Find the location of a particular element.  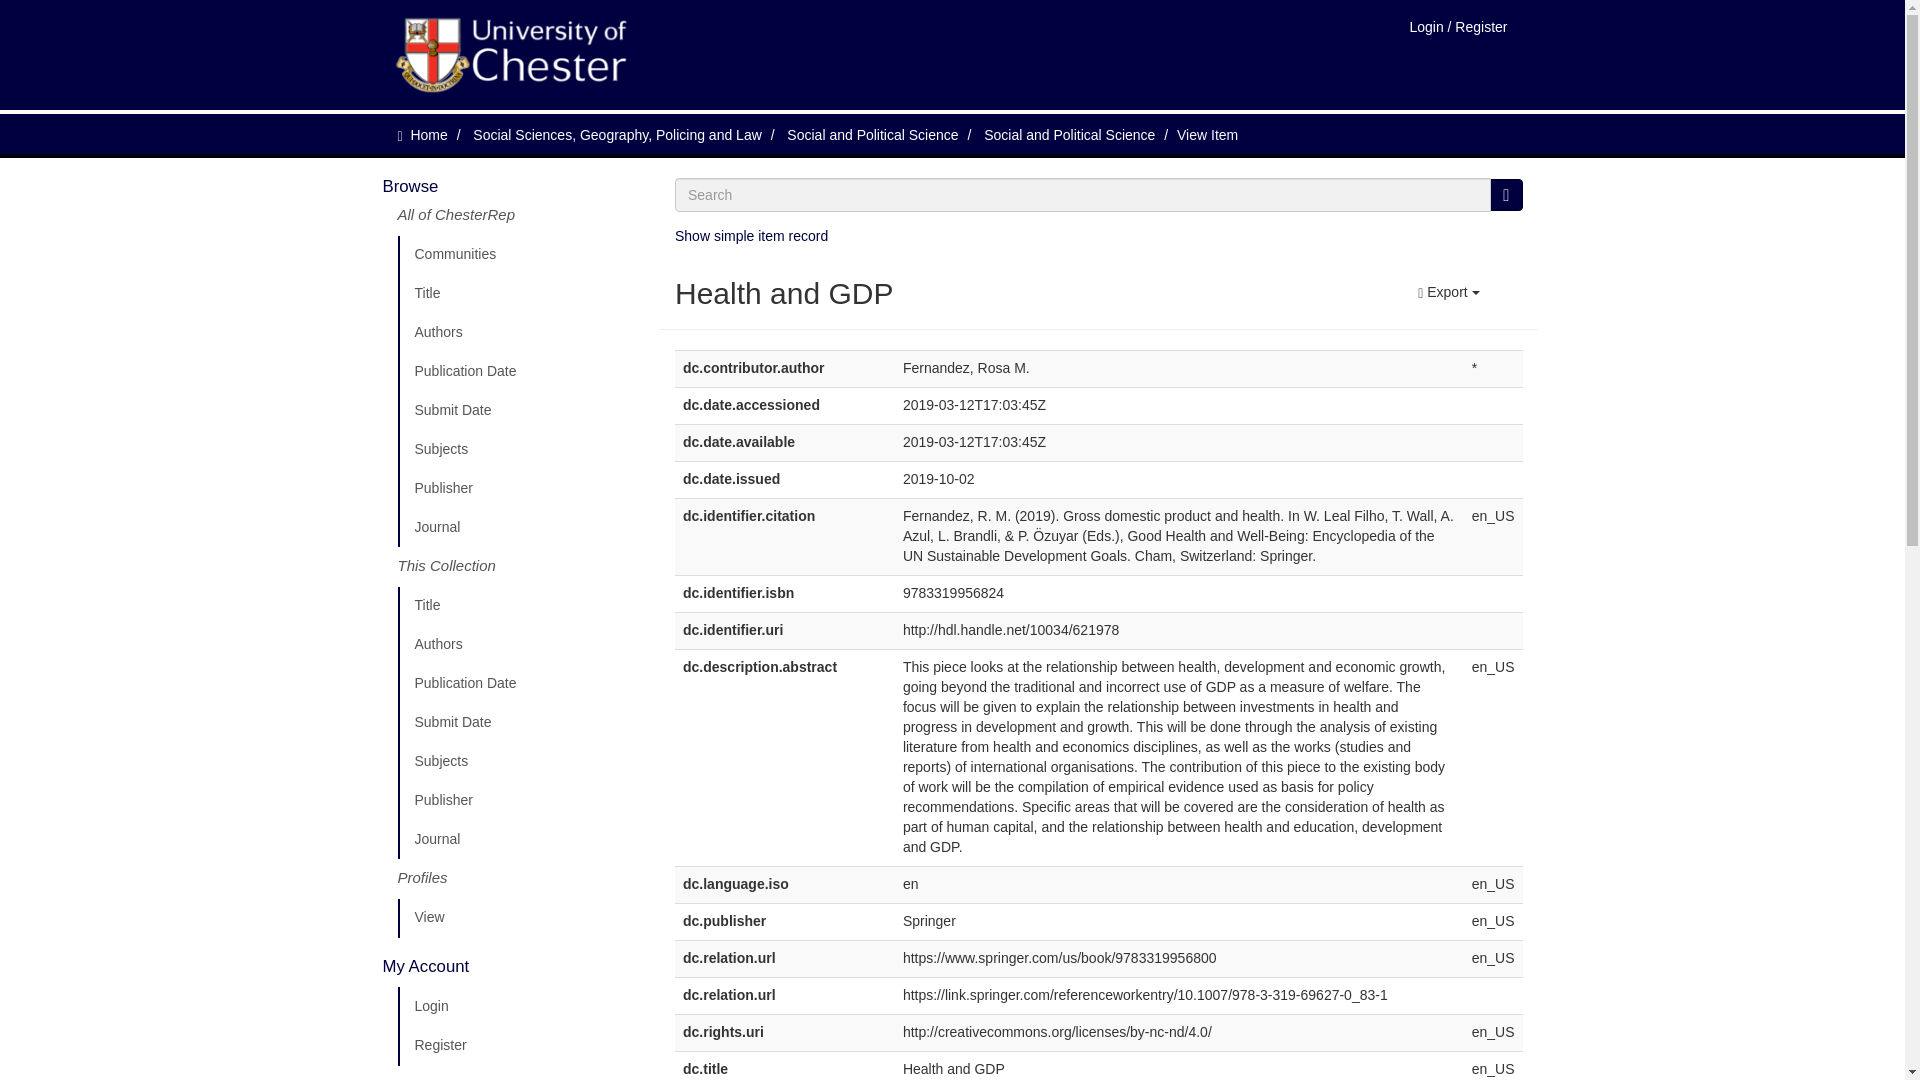

Social and Political Science is located at coordinates (872, 134).